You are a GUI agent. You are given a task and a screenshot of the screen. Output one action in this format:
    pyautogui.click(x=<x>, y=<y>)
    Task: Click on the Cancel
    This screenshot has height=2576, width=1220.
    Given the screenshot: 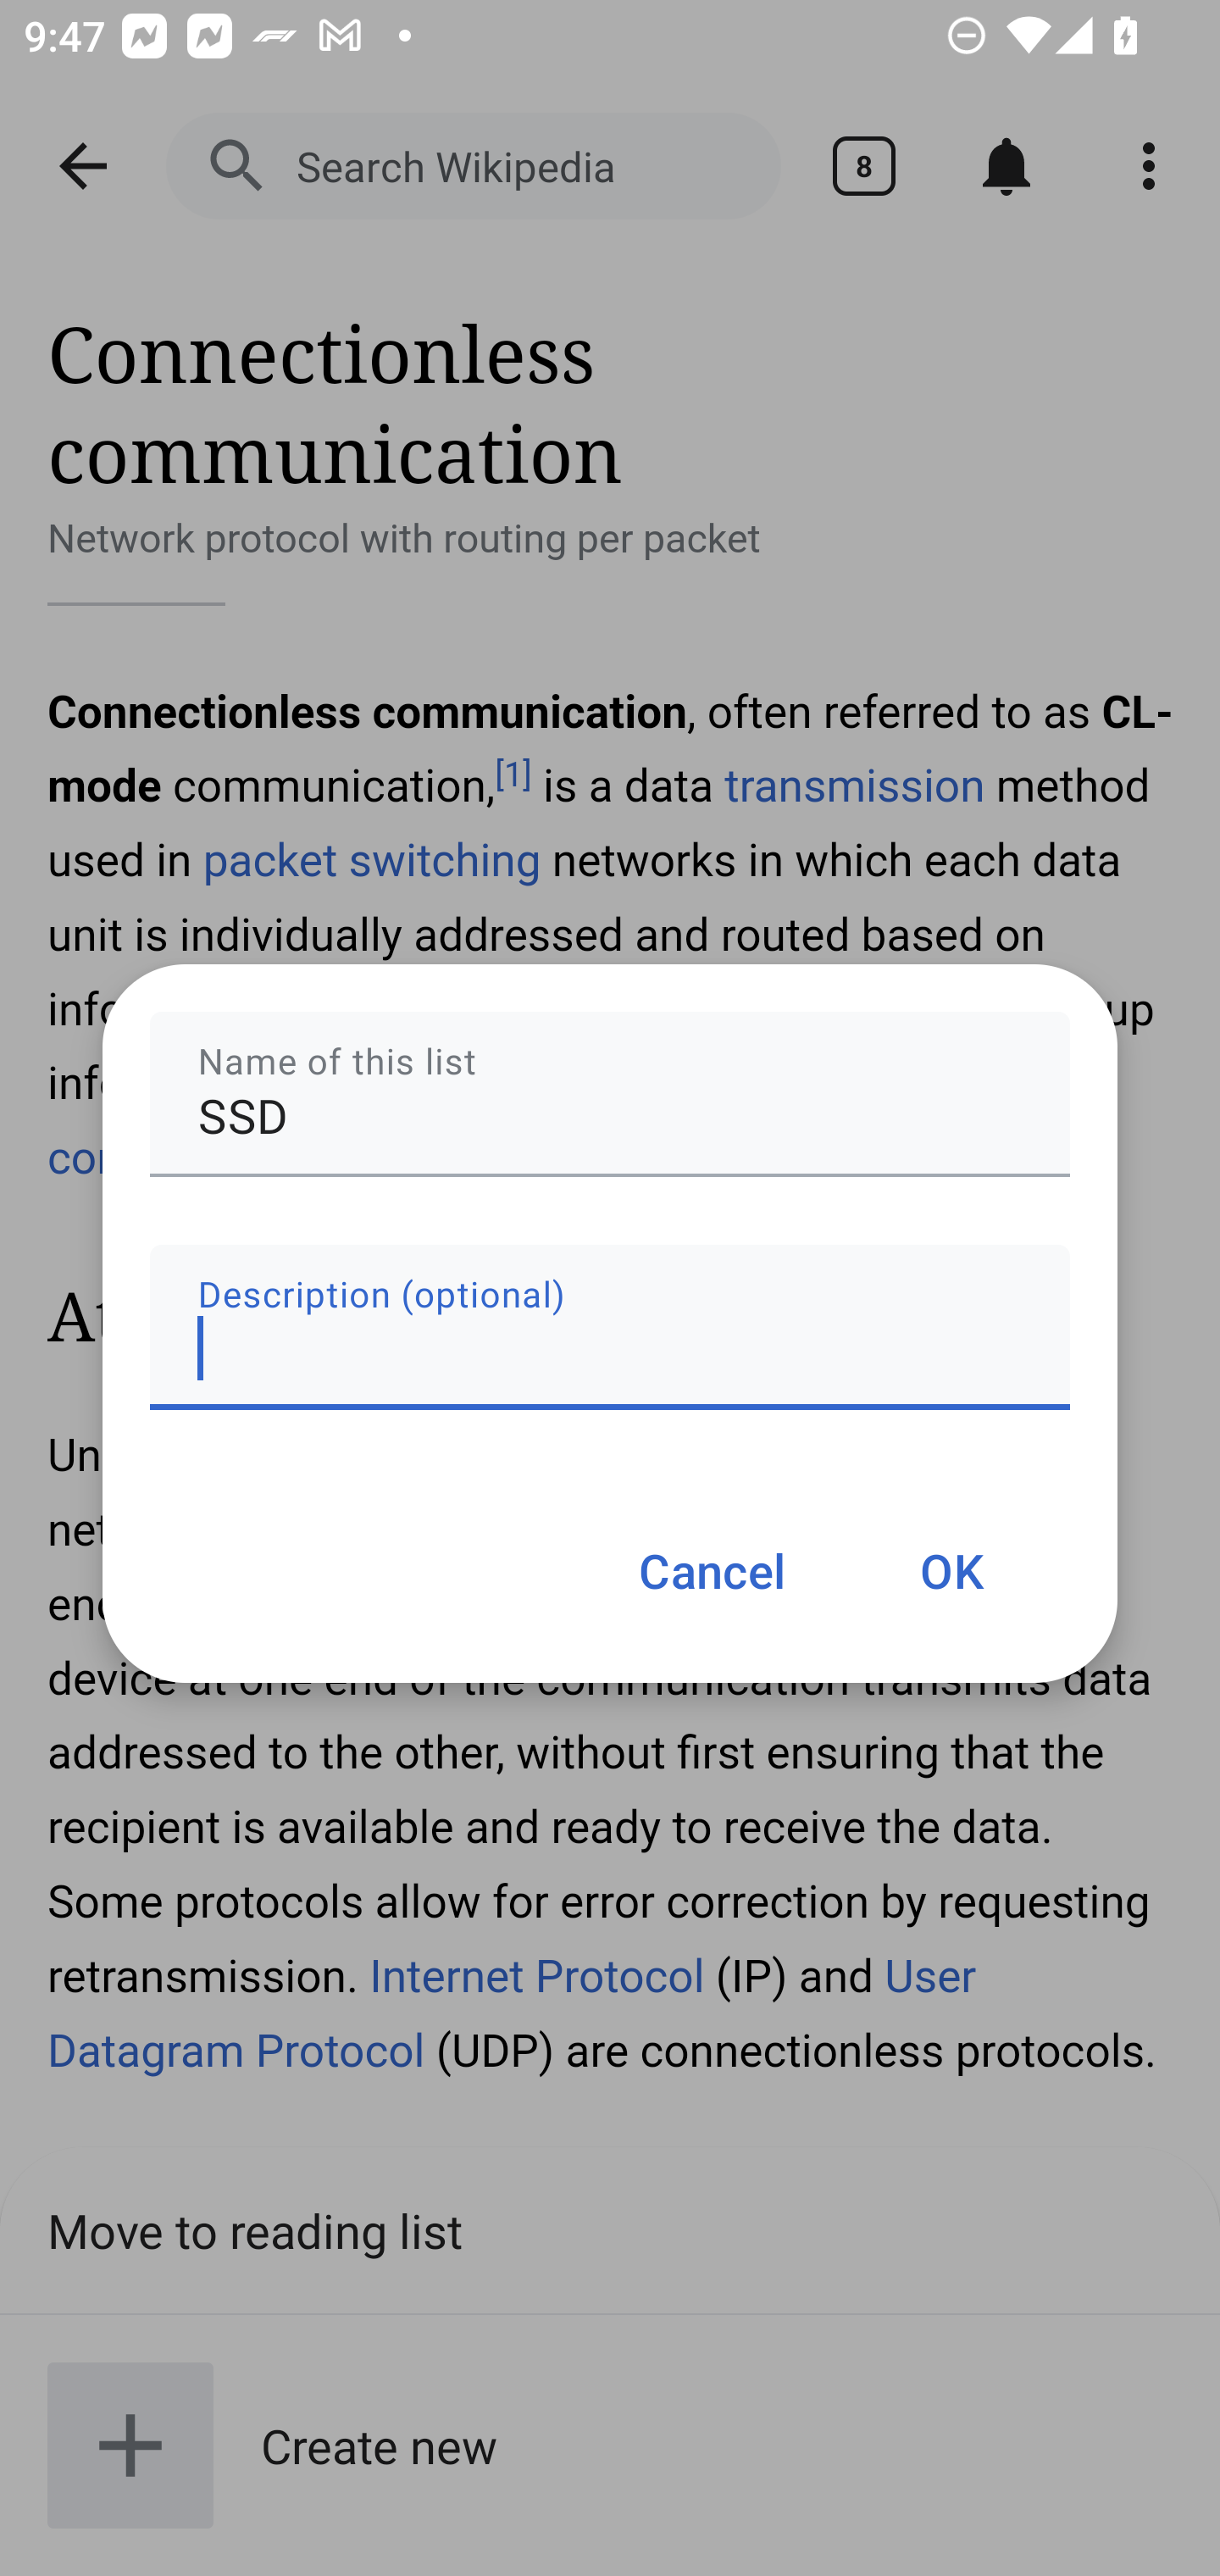 What is the action you would take?
    pyautogui.click(x=712, y=1569)
    